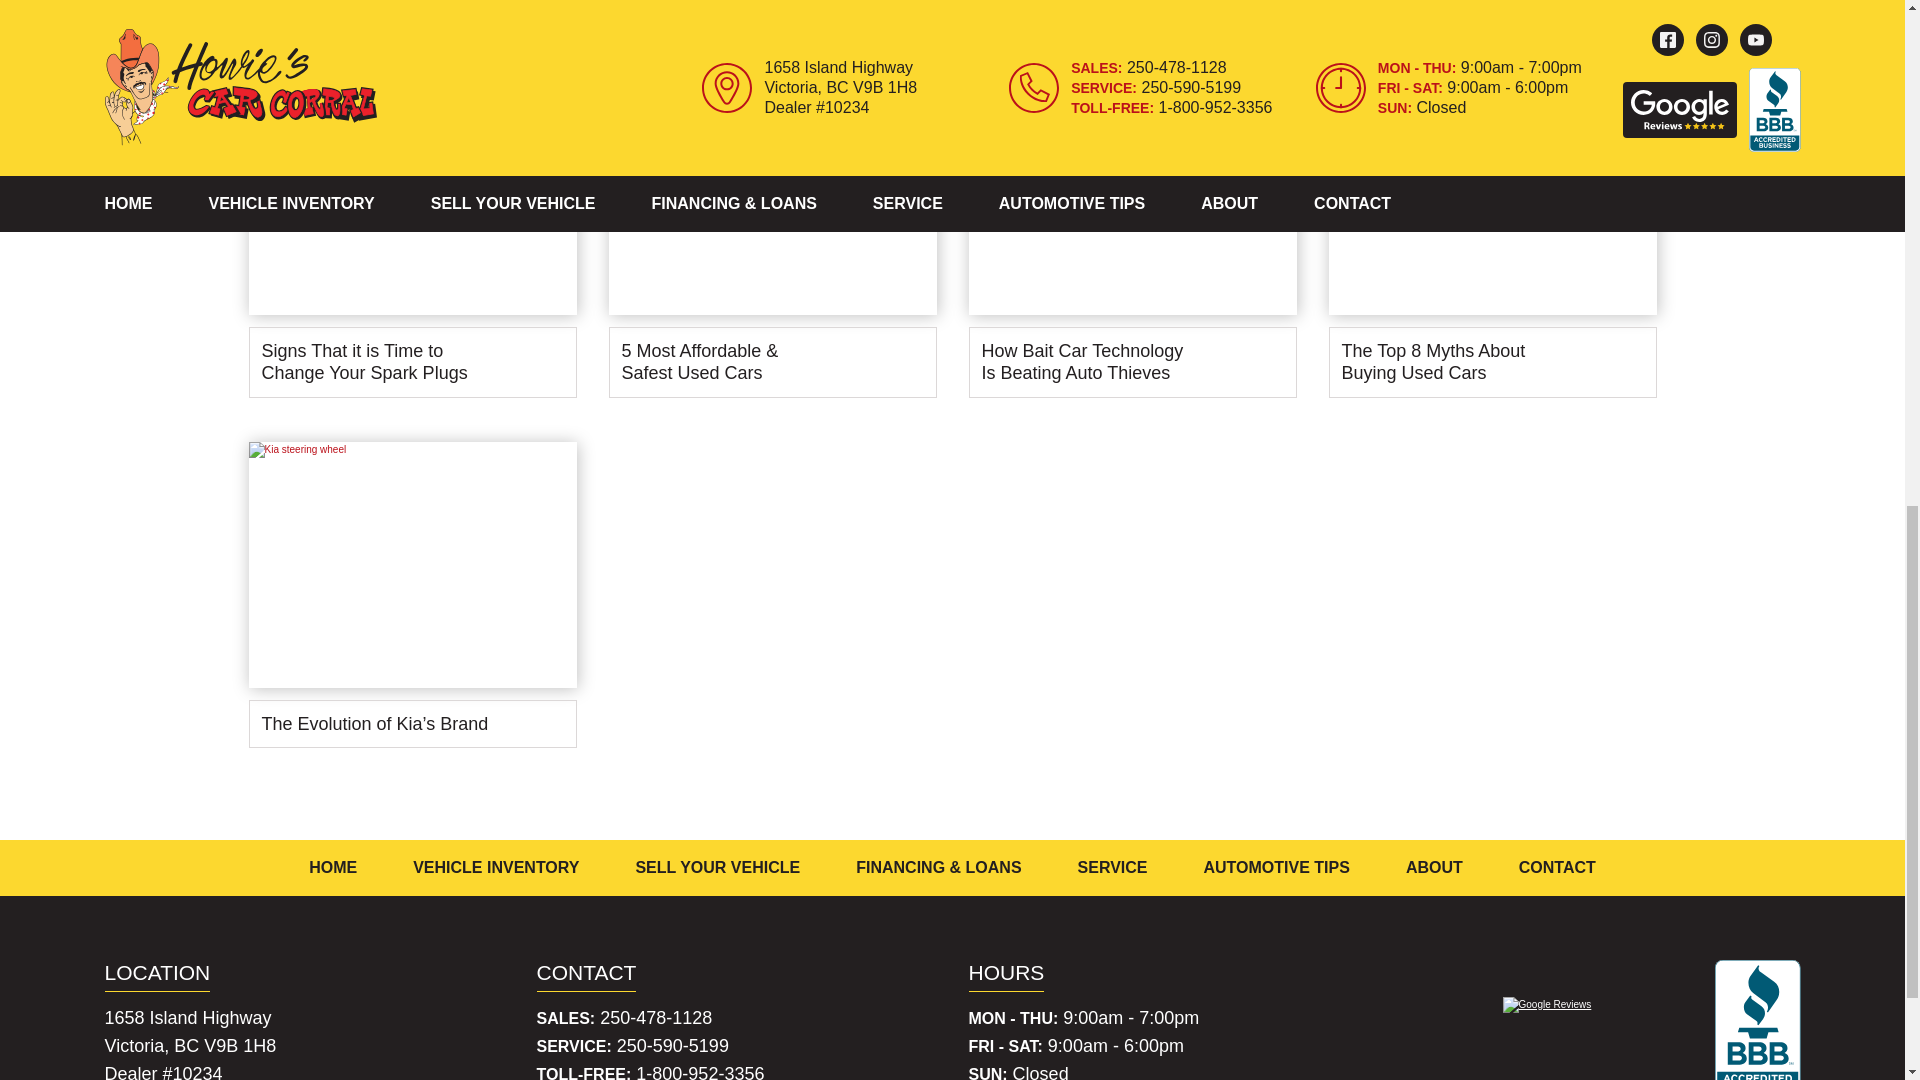 The image size is (1920, 1080). I want to click on Signs That it is Time to Change Your Spark Plugs, so click(412, 240).